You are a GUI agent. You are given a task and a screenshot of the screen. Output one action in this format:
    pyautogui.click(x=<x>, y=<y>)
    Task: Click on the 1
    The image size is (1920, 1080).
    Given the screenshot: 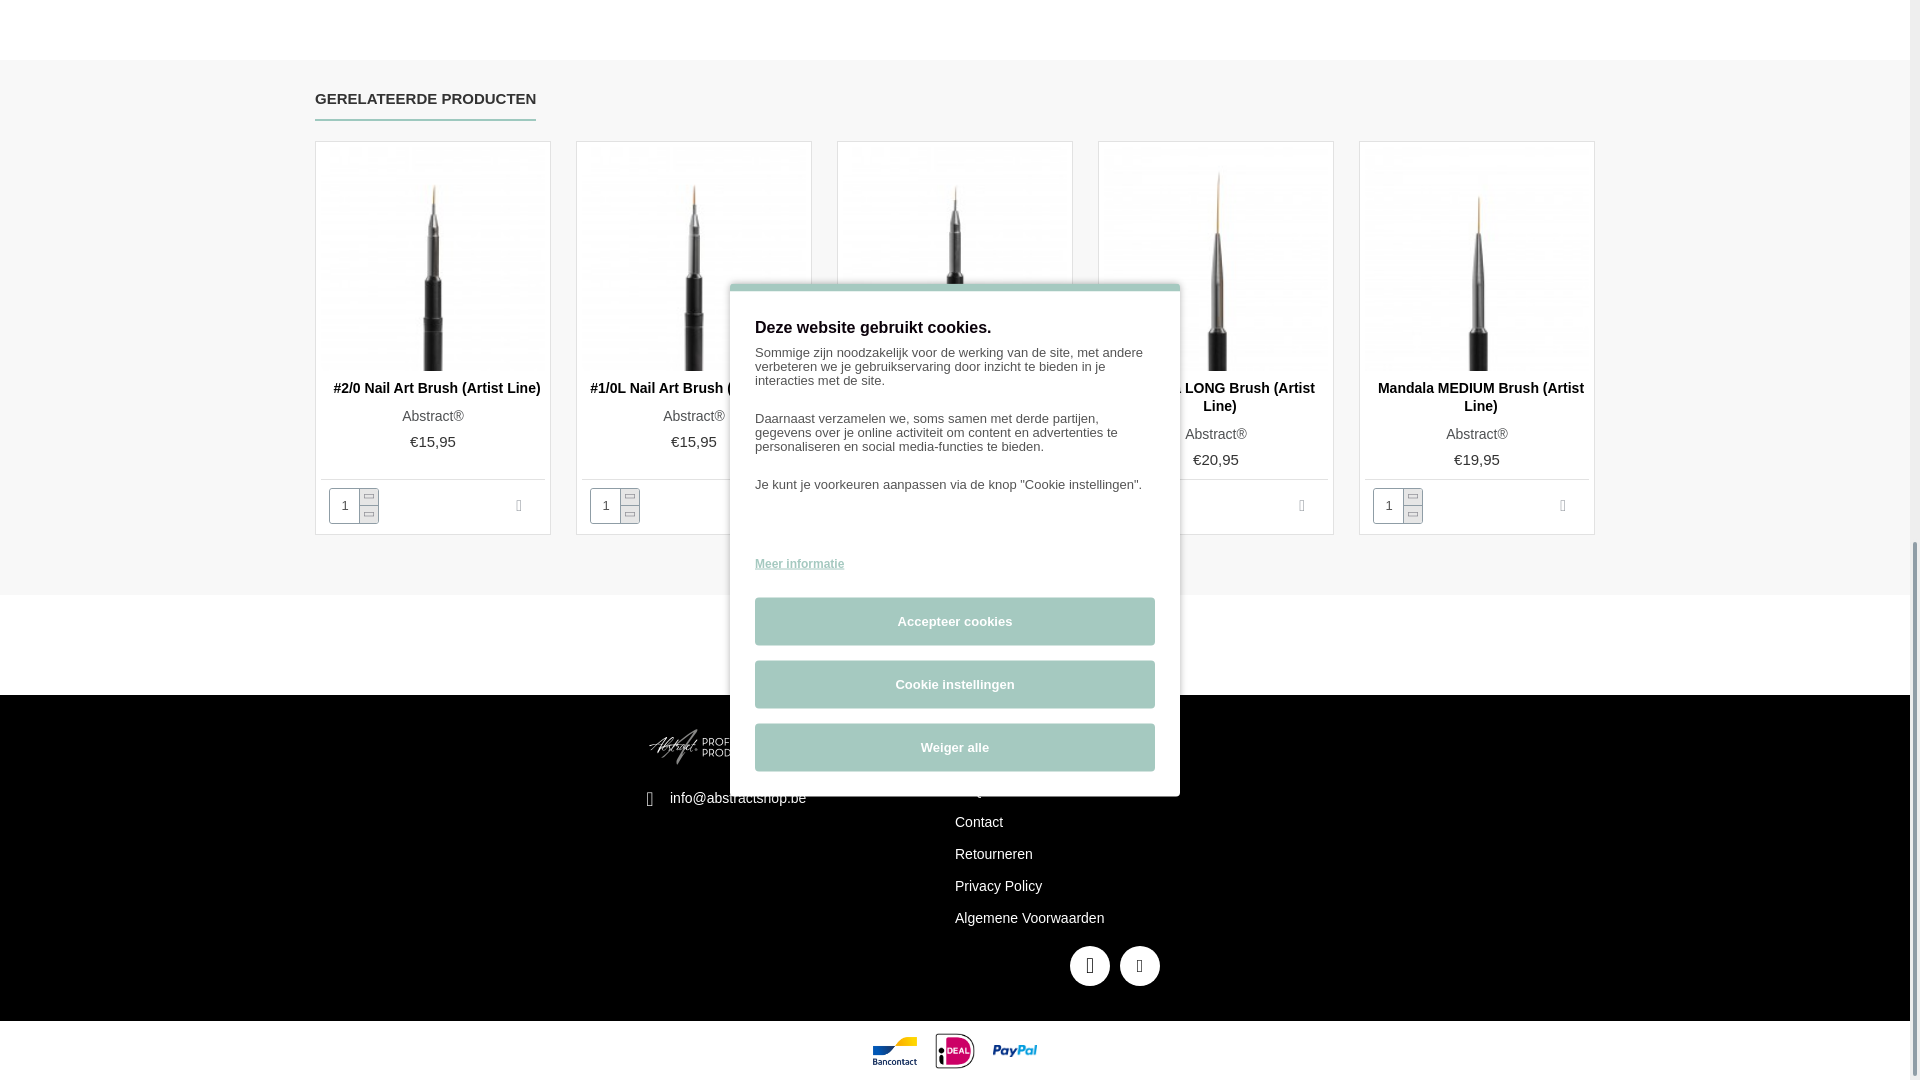 What is the action you would take?
    pyautogui.click(x=1137, y=506)
    